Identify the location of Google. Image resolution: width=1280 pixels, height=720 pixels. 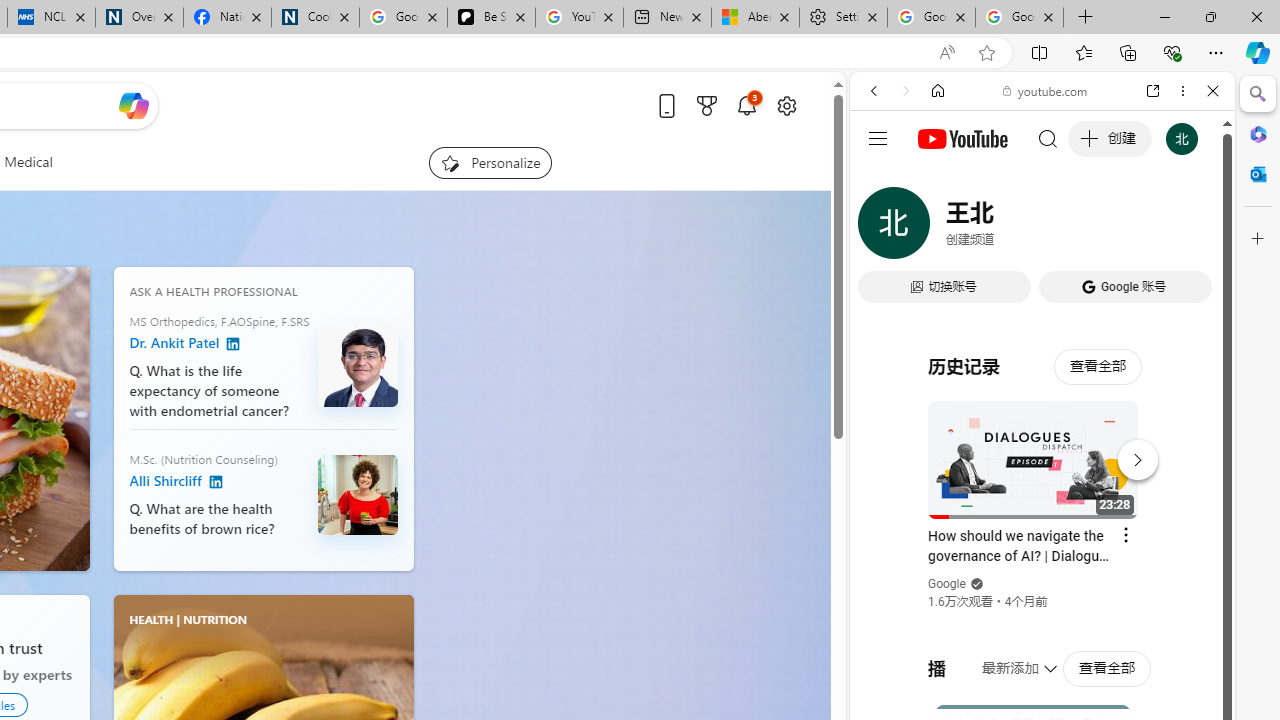
(948, 584).